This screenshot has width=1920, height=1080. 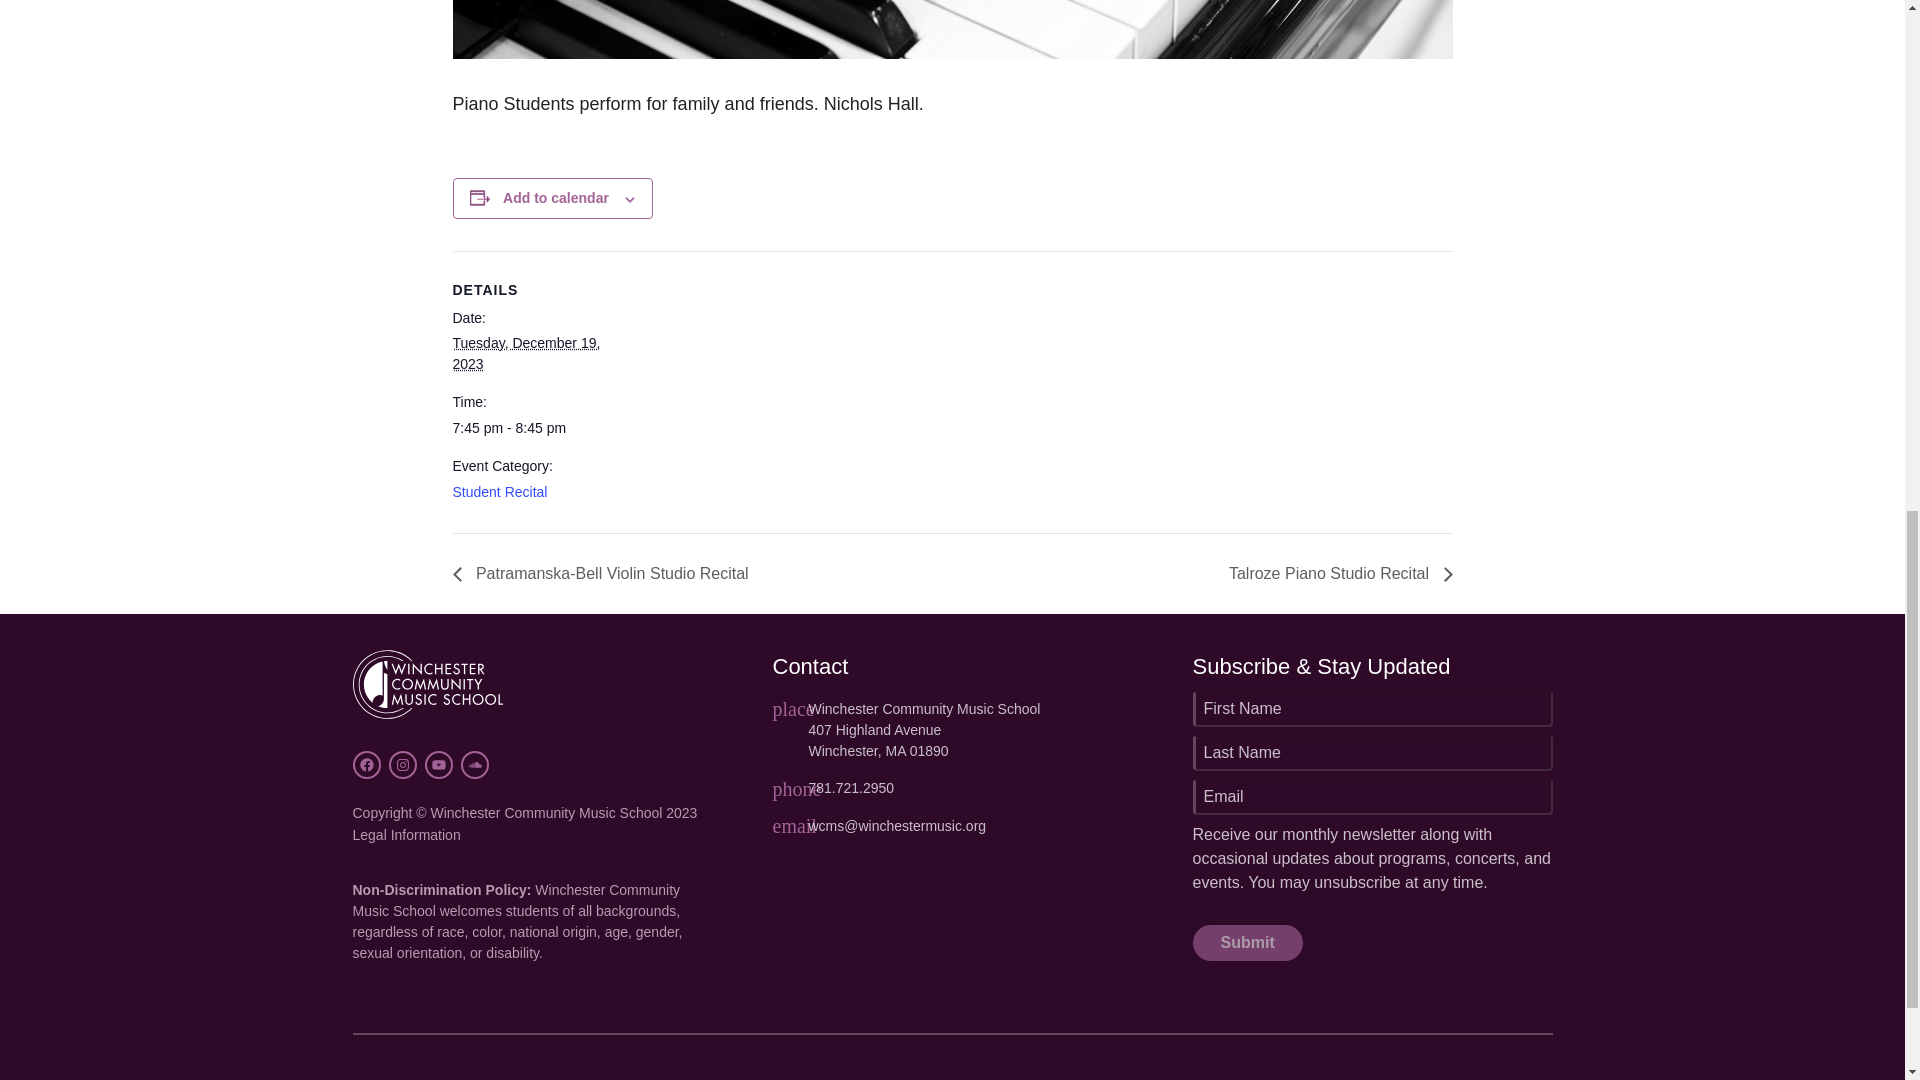 What do you see at coordinates (536, 428) in the screenshot?
I see `2023-12-19` at bounding box center [536, 428].